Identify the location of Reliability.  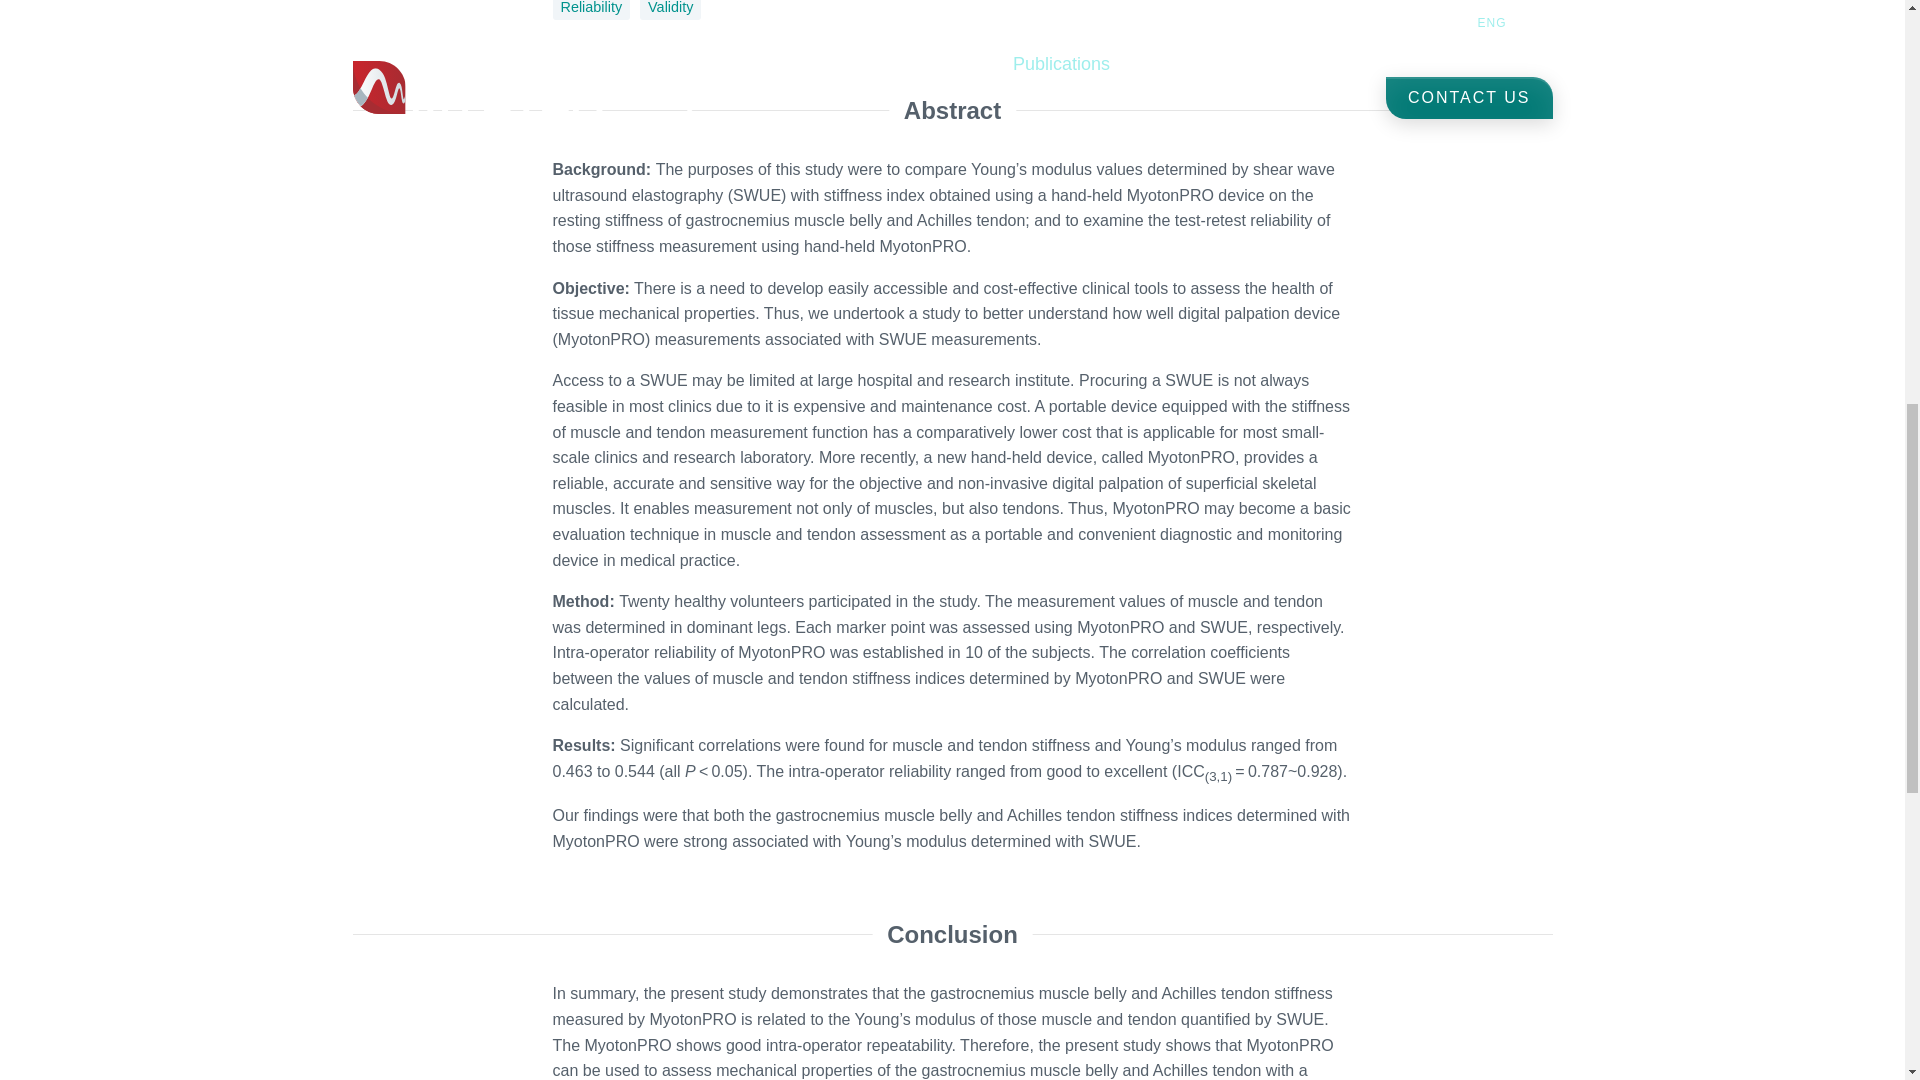
(590, 10).